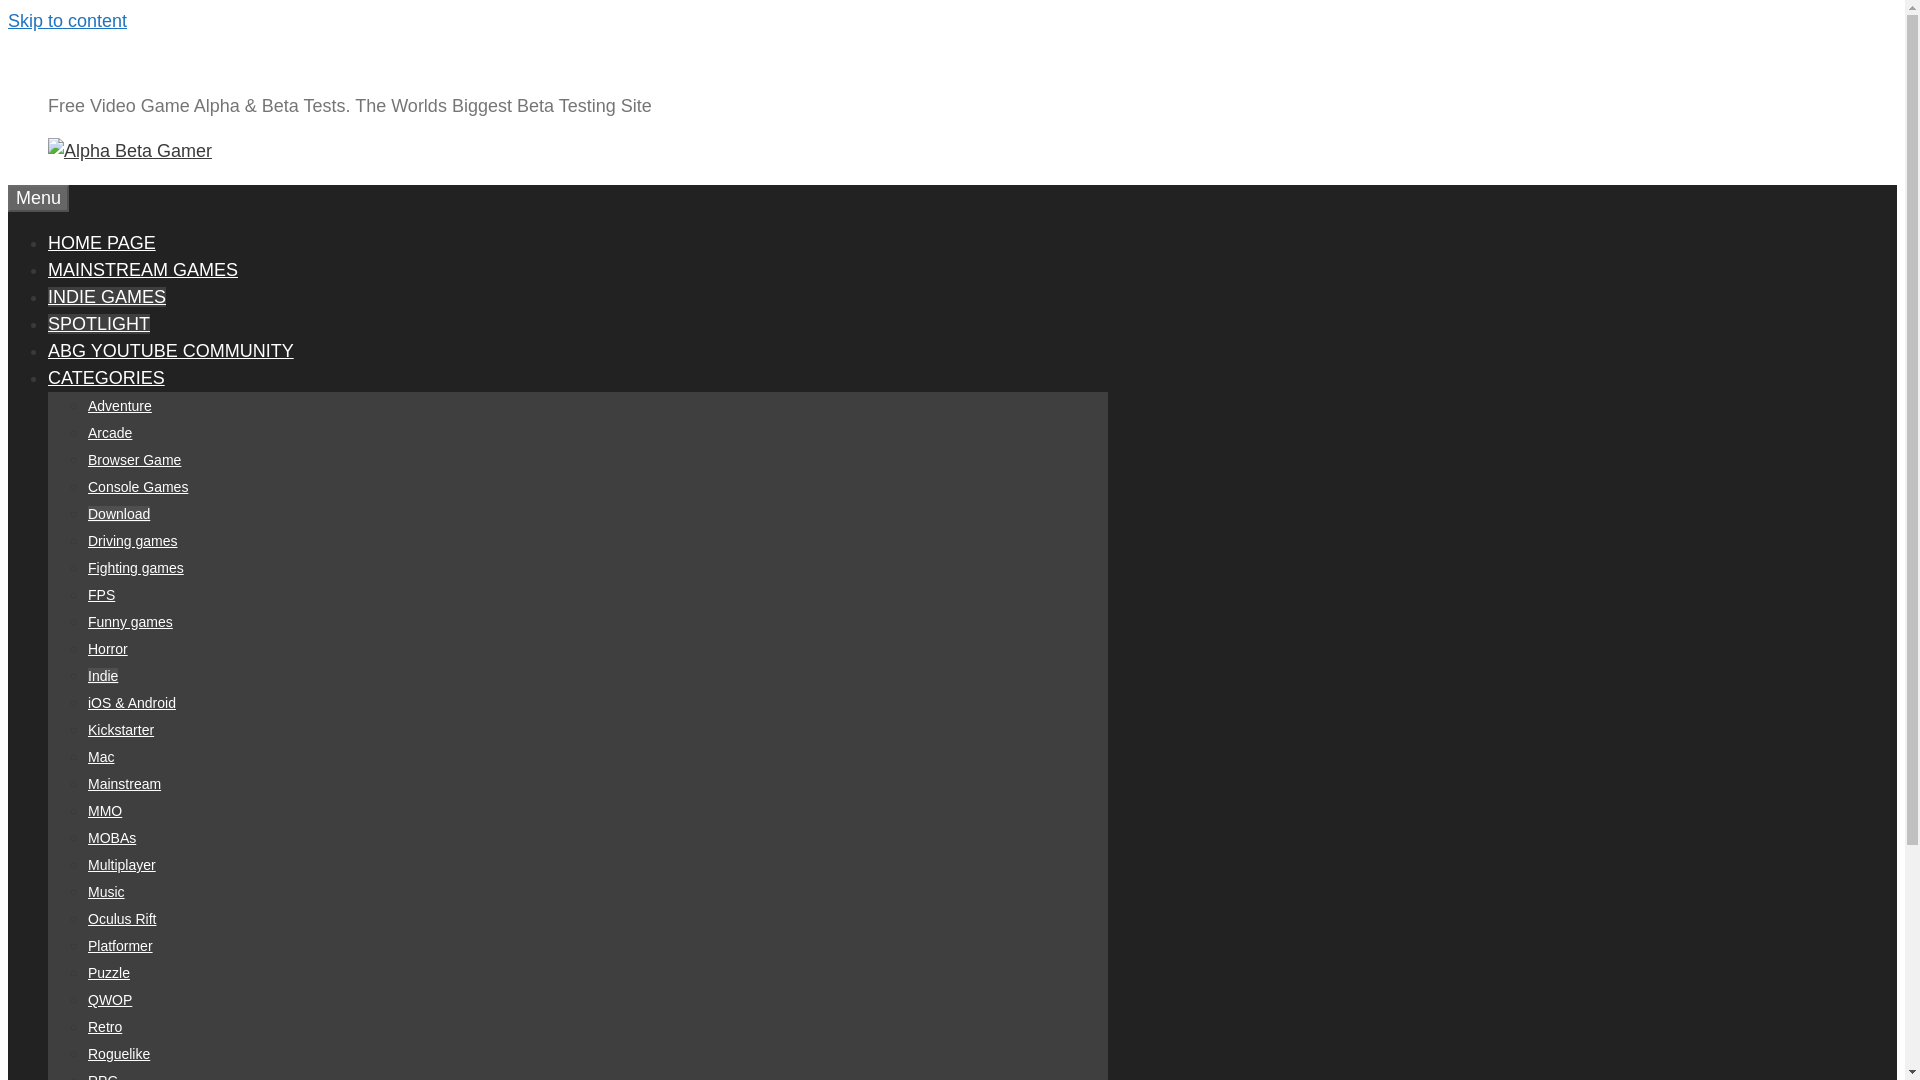 The height and width of the screenshot is (1080, 1920). I want to click on Puzzle, so click(109, 972).